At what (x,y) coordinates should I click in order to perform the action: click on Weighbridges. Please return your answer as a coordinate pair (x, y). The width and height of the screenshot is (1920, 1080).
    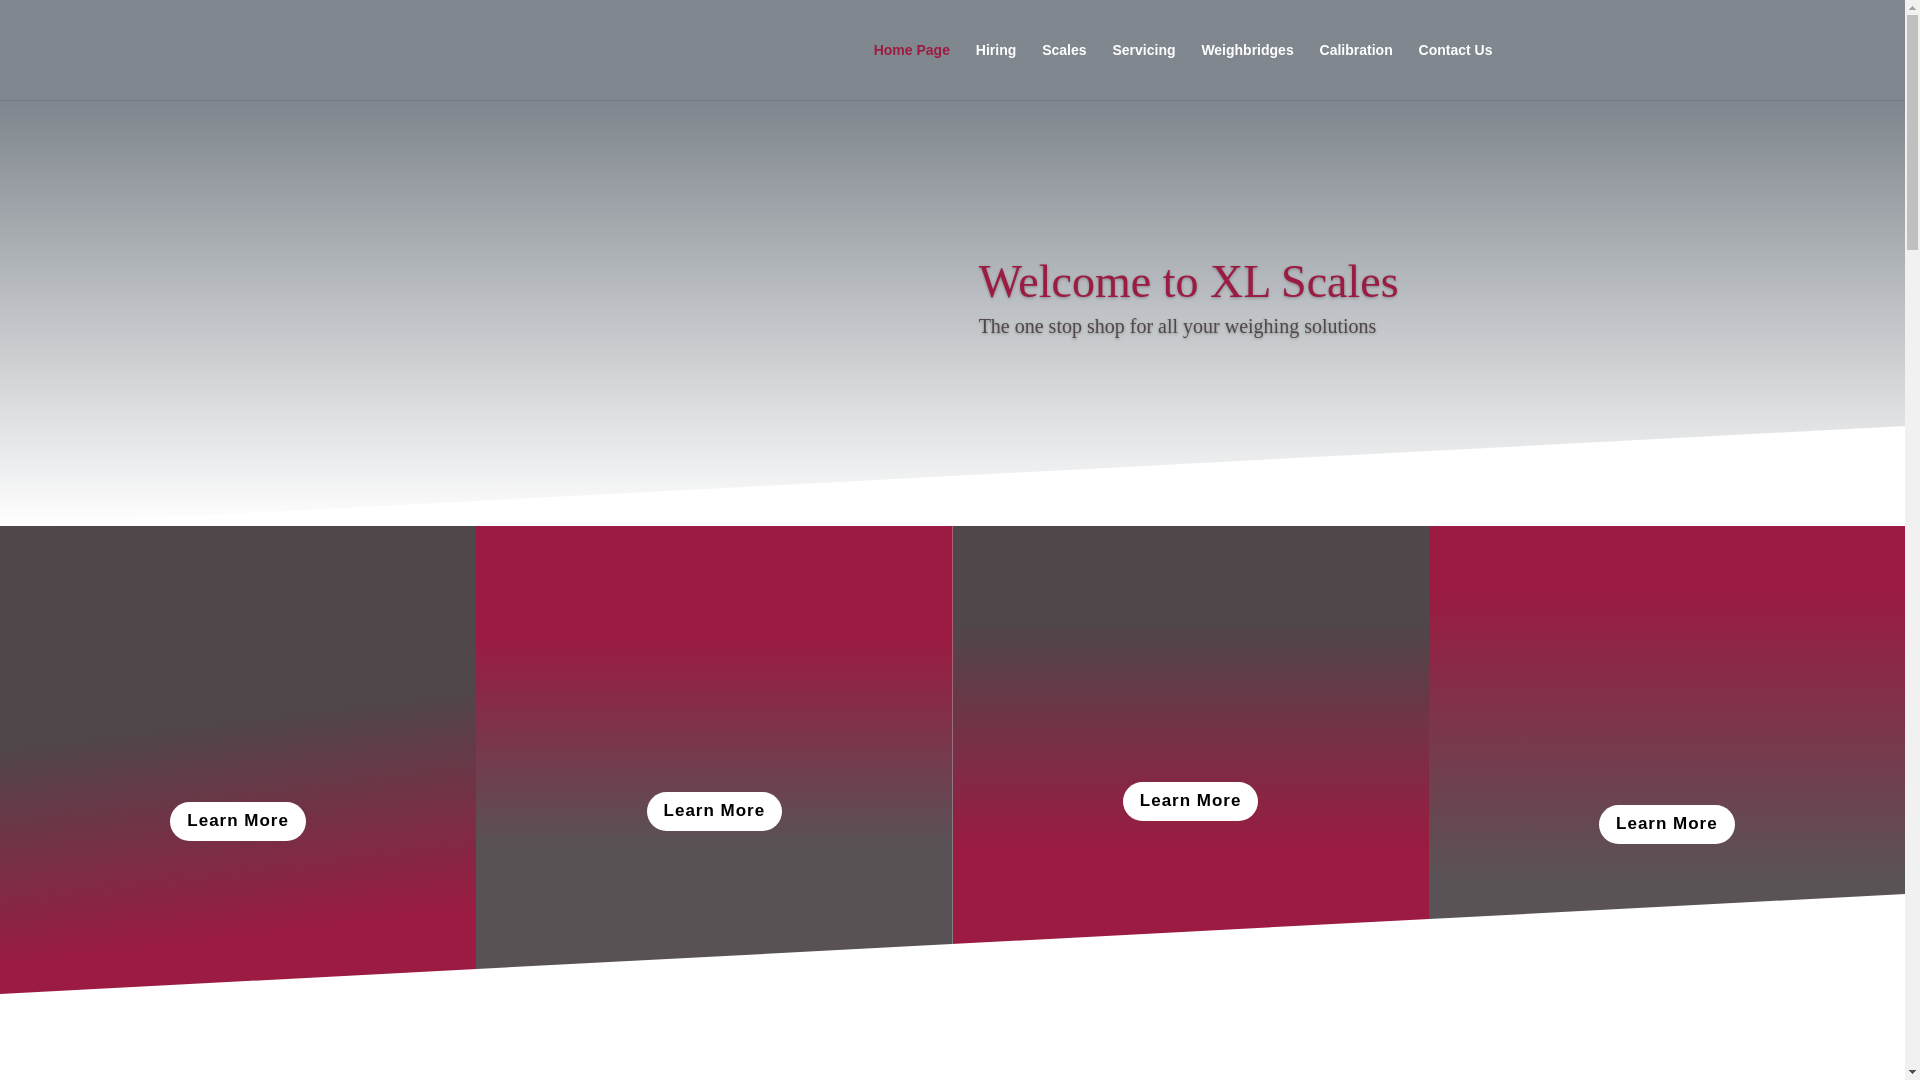
    Looking at the image, I should click on (1246, 72).